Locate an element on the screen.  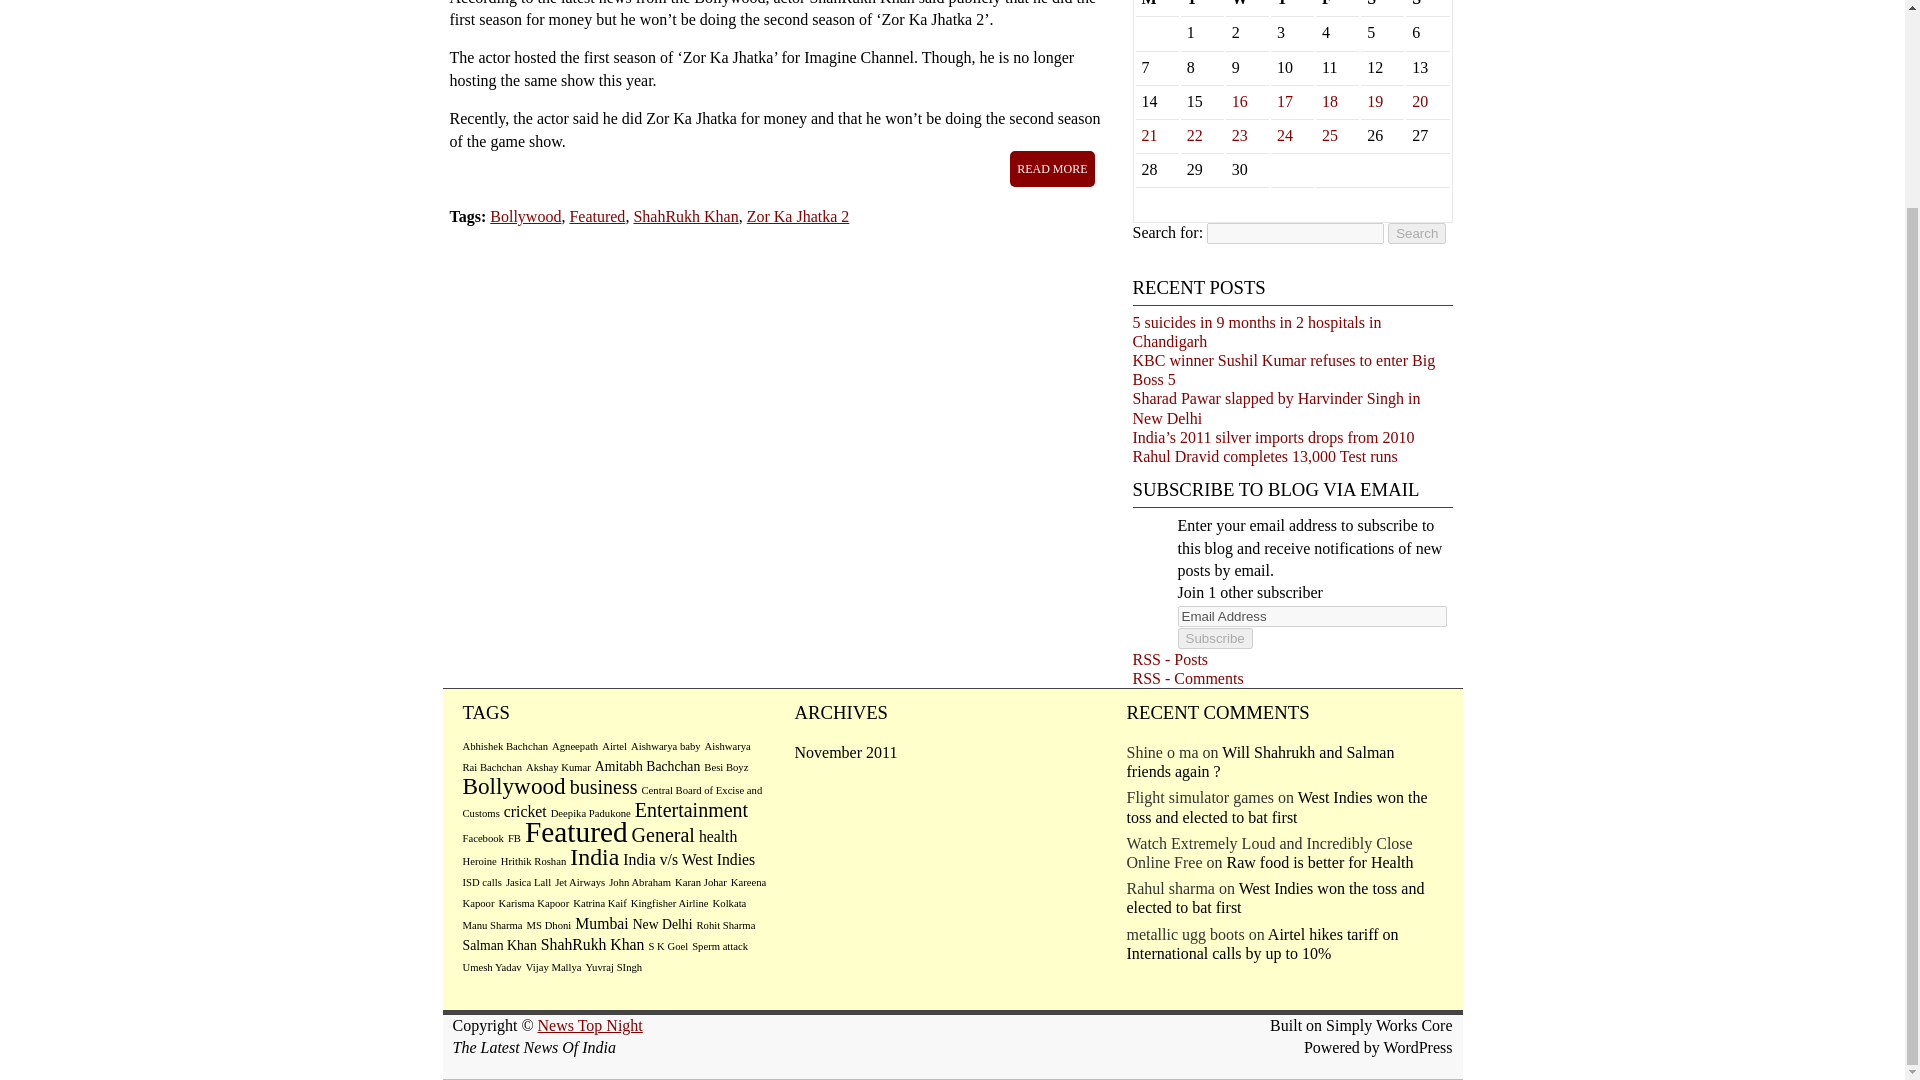
Sharad Pawar slapped by Harvinder Singh in New Delhi is located at coordinates (1276, 407).